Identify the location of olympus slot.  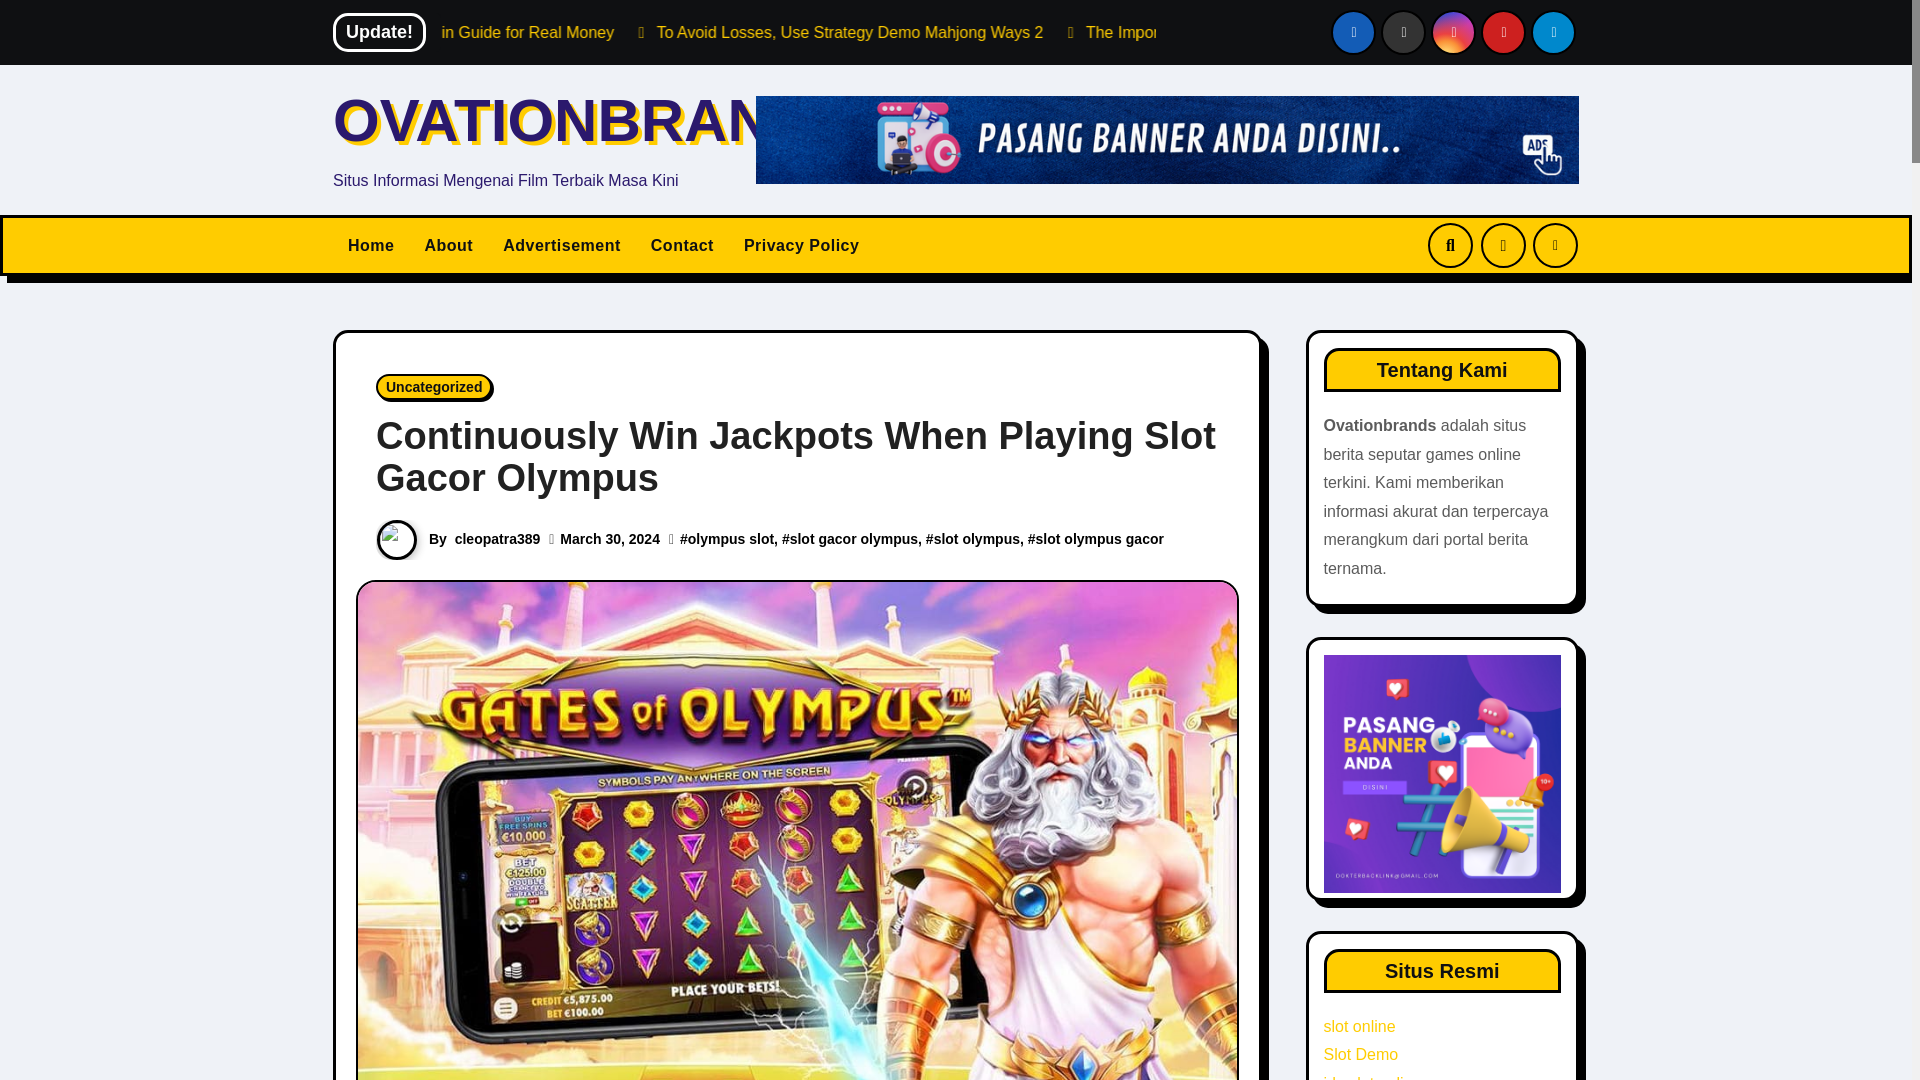
(730, 538).